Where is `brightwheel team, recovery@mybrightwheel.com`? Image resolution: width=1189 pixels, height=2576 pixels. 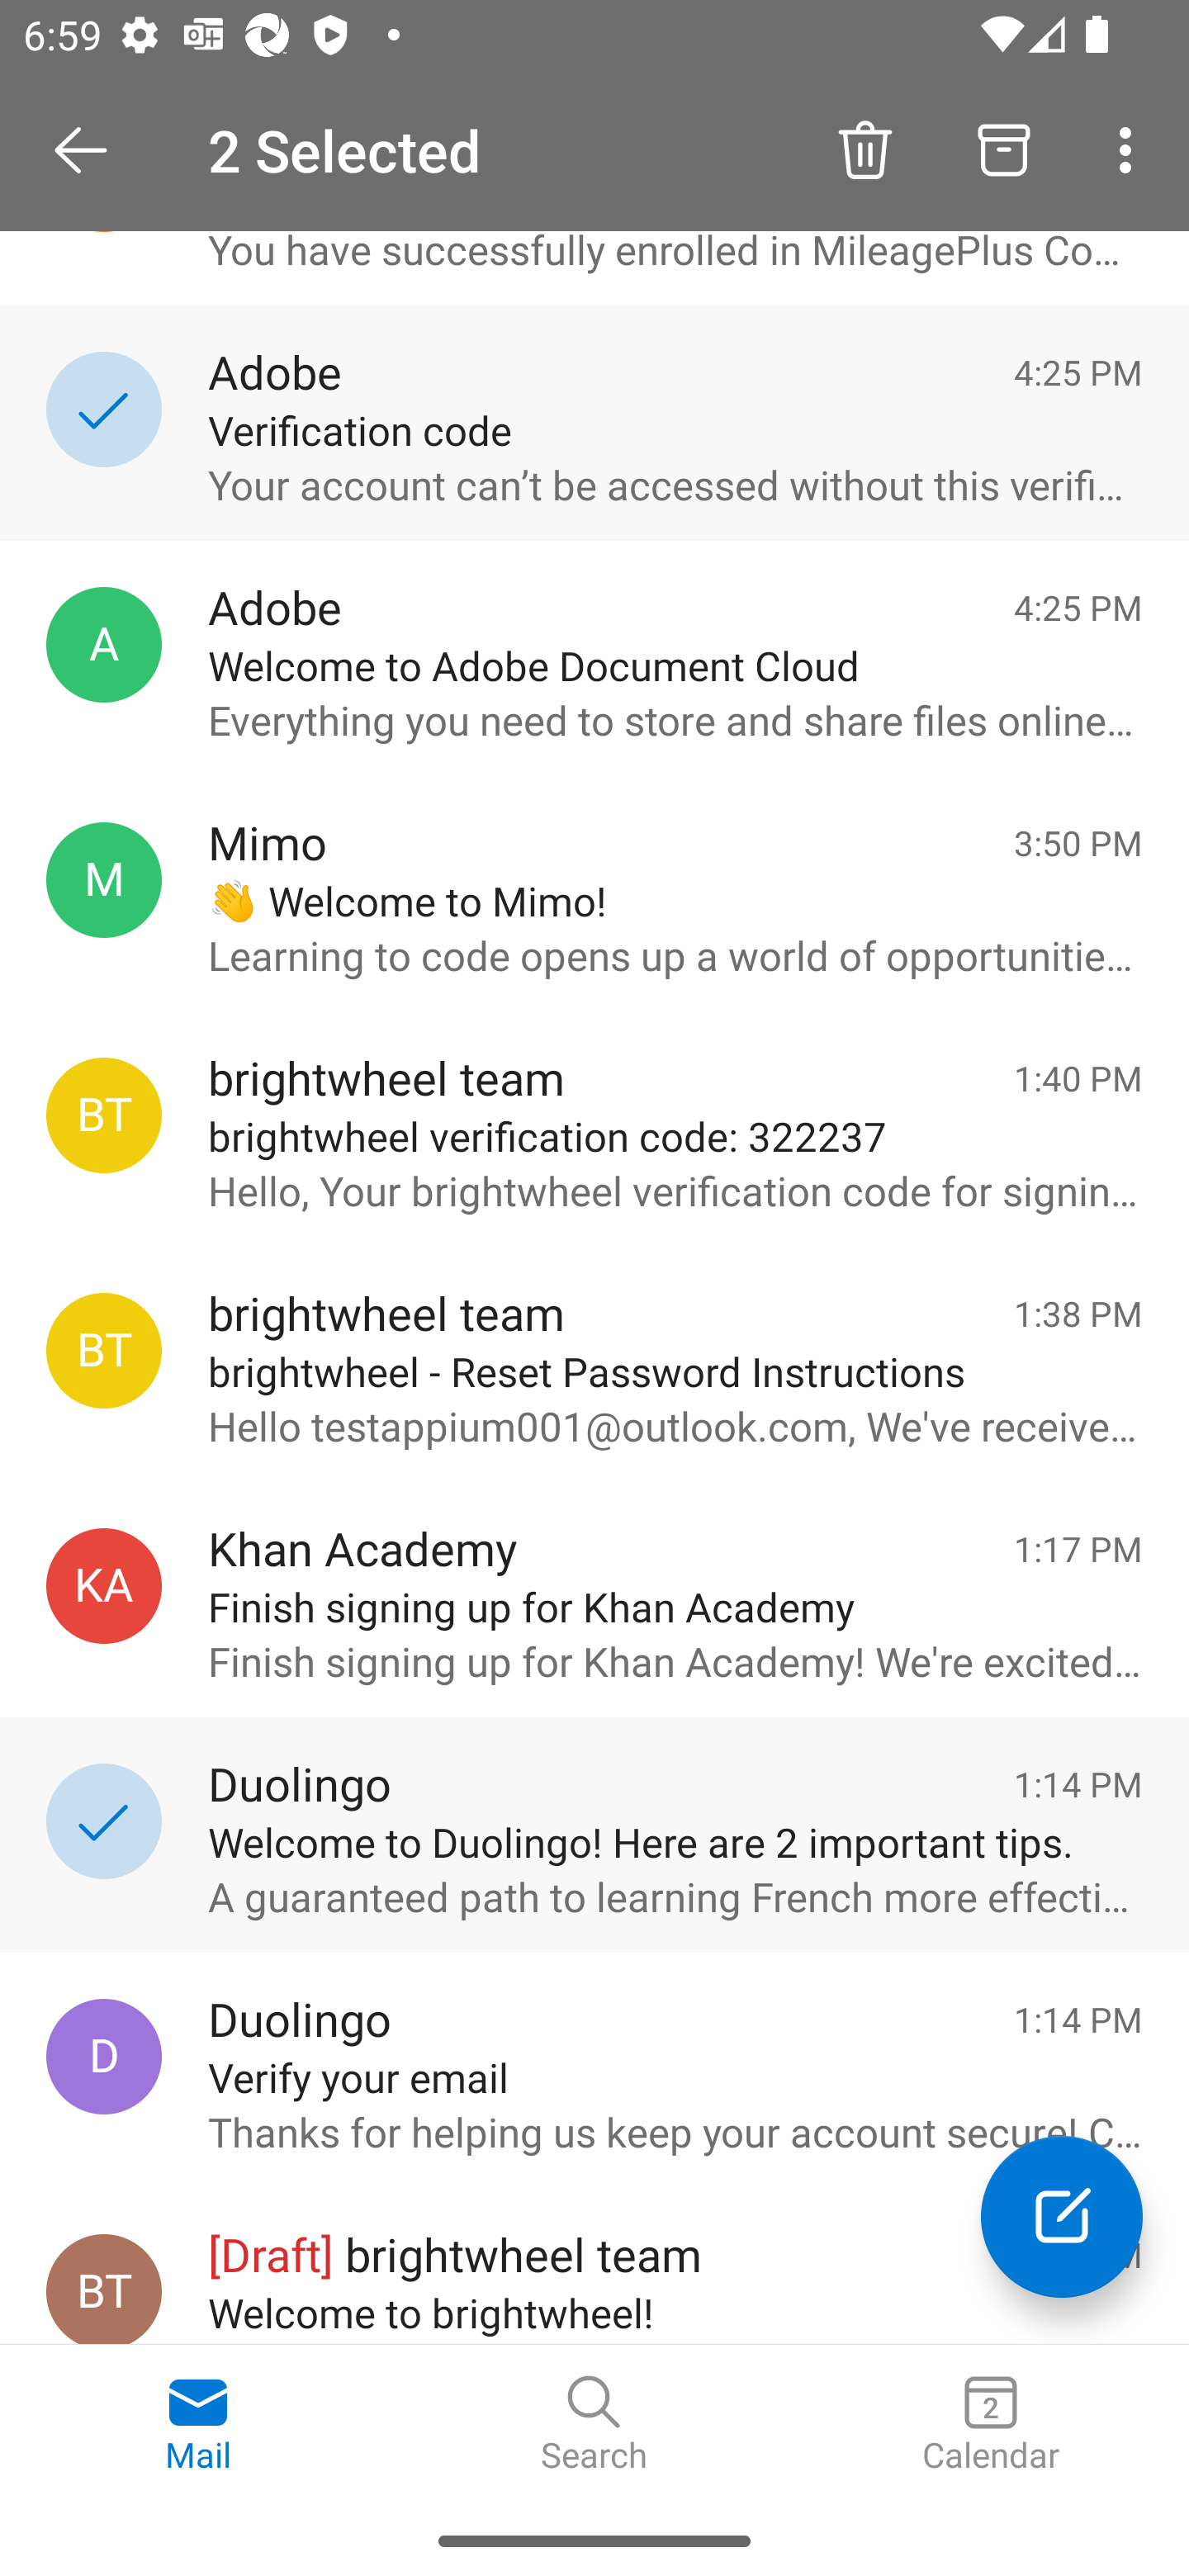 brightwheel team, recovery@mybrightwheel.com is located at coordinates (104, 1115).